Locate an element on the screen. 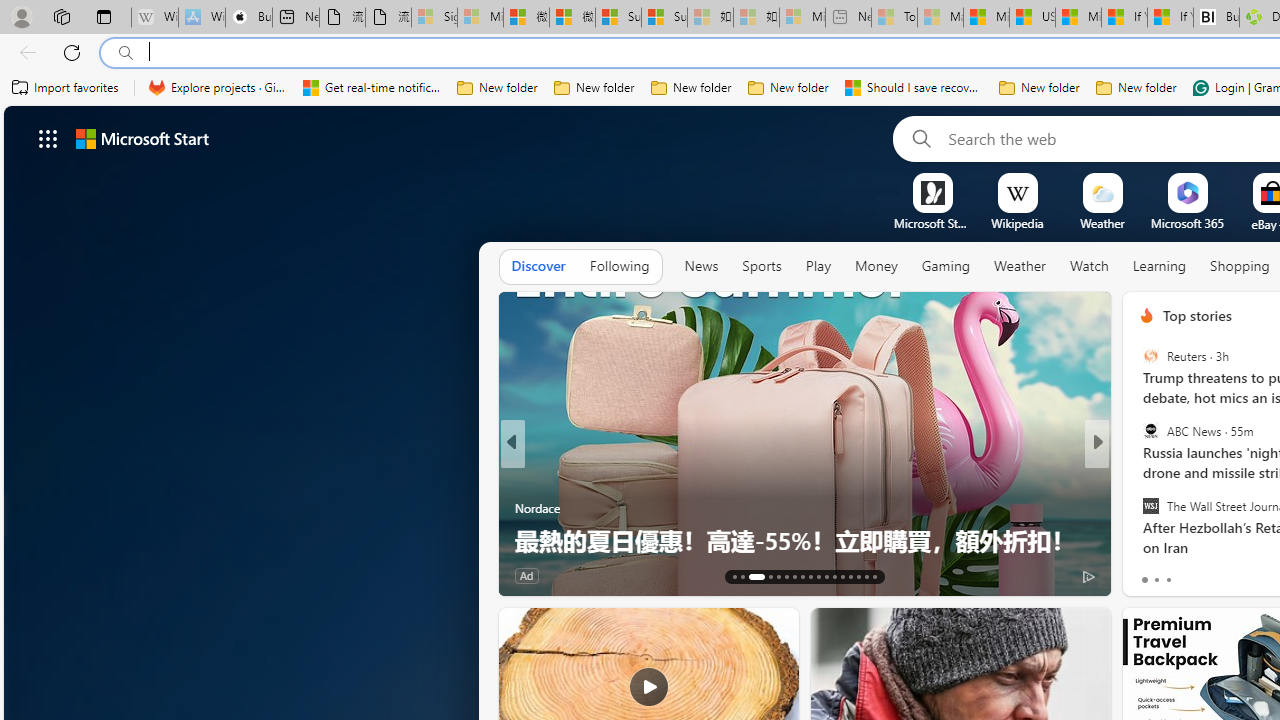 The image size is (1280, 720). View comments 55 Comment is located at coordinates (1234, 576).